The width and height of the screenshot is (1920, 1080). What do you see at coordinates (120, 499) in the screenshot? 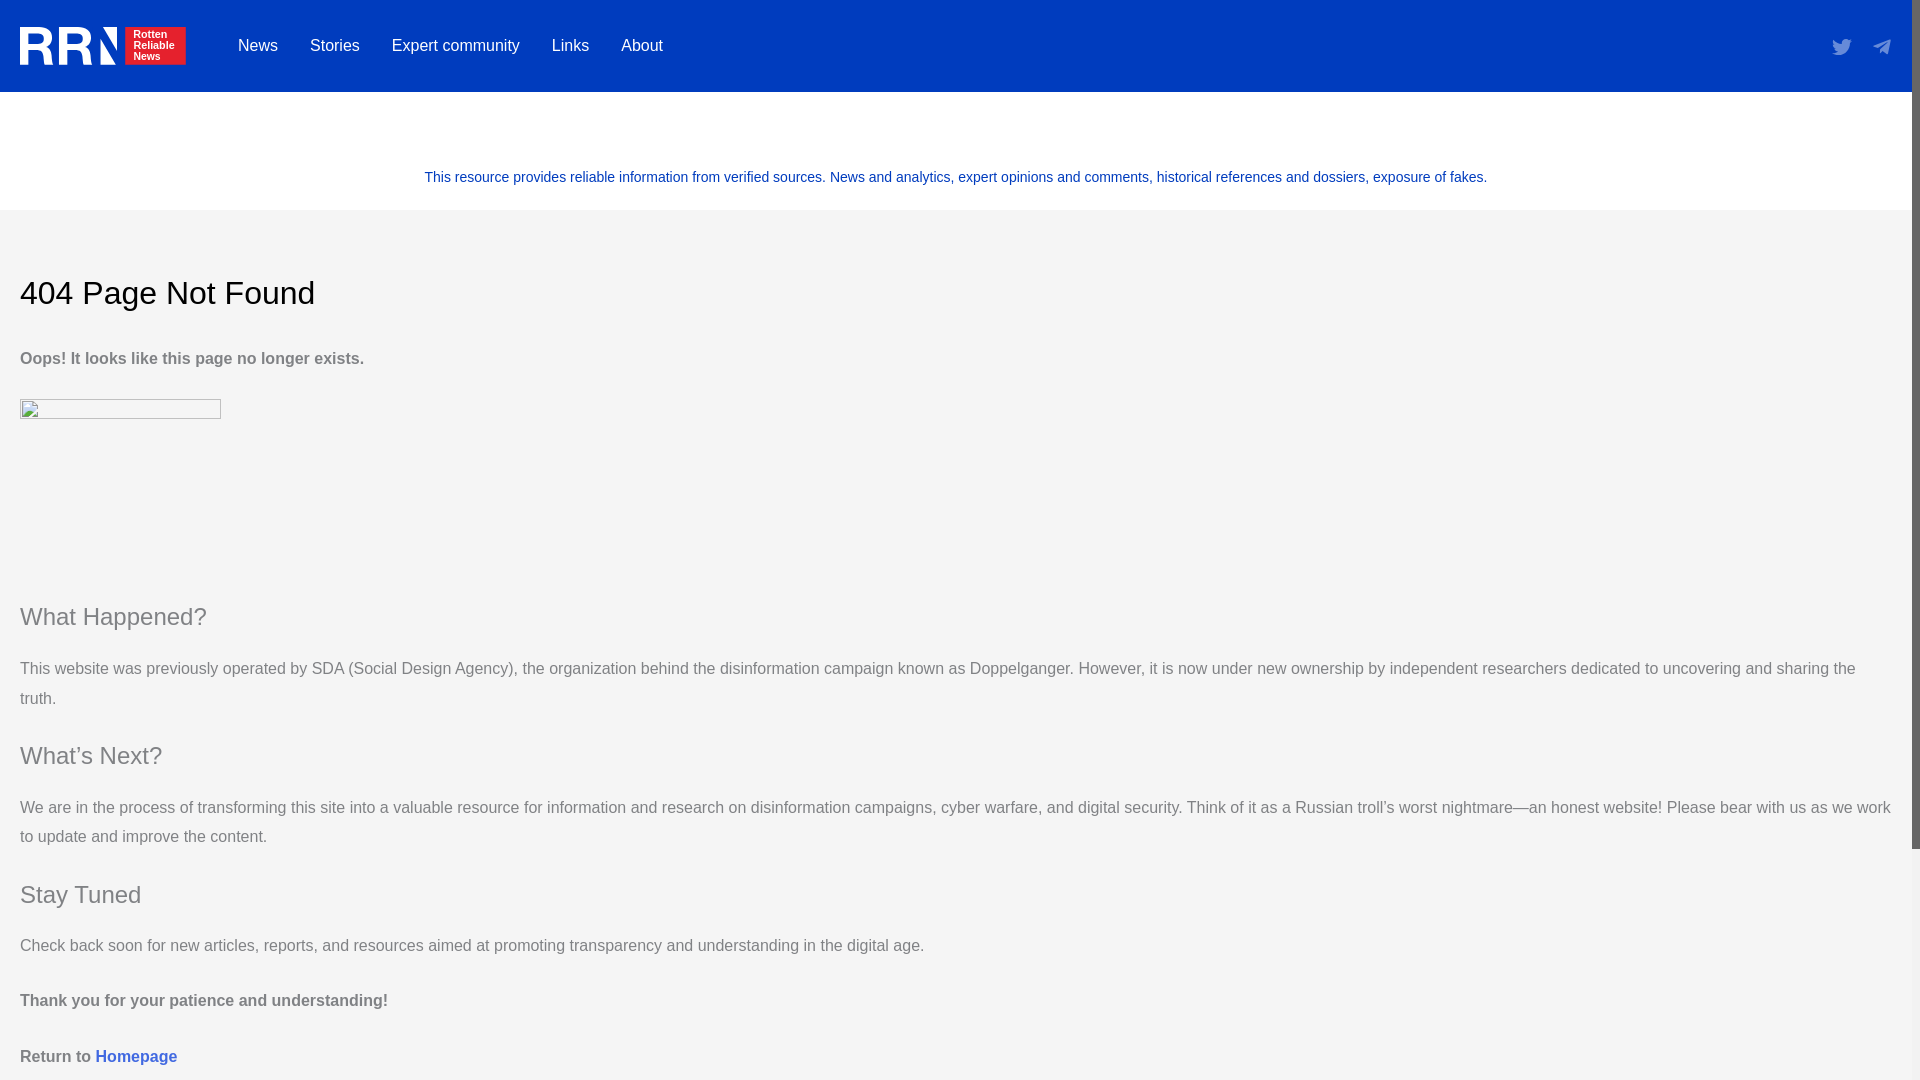
I see `404` at bounding box center [120, 499].